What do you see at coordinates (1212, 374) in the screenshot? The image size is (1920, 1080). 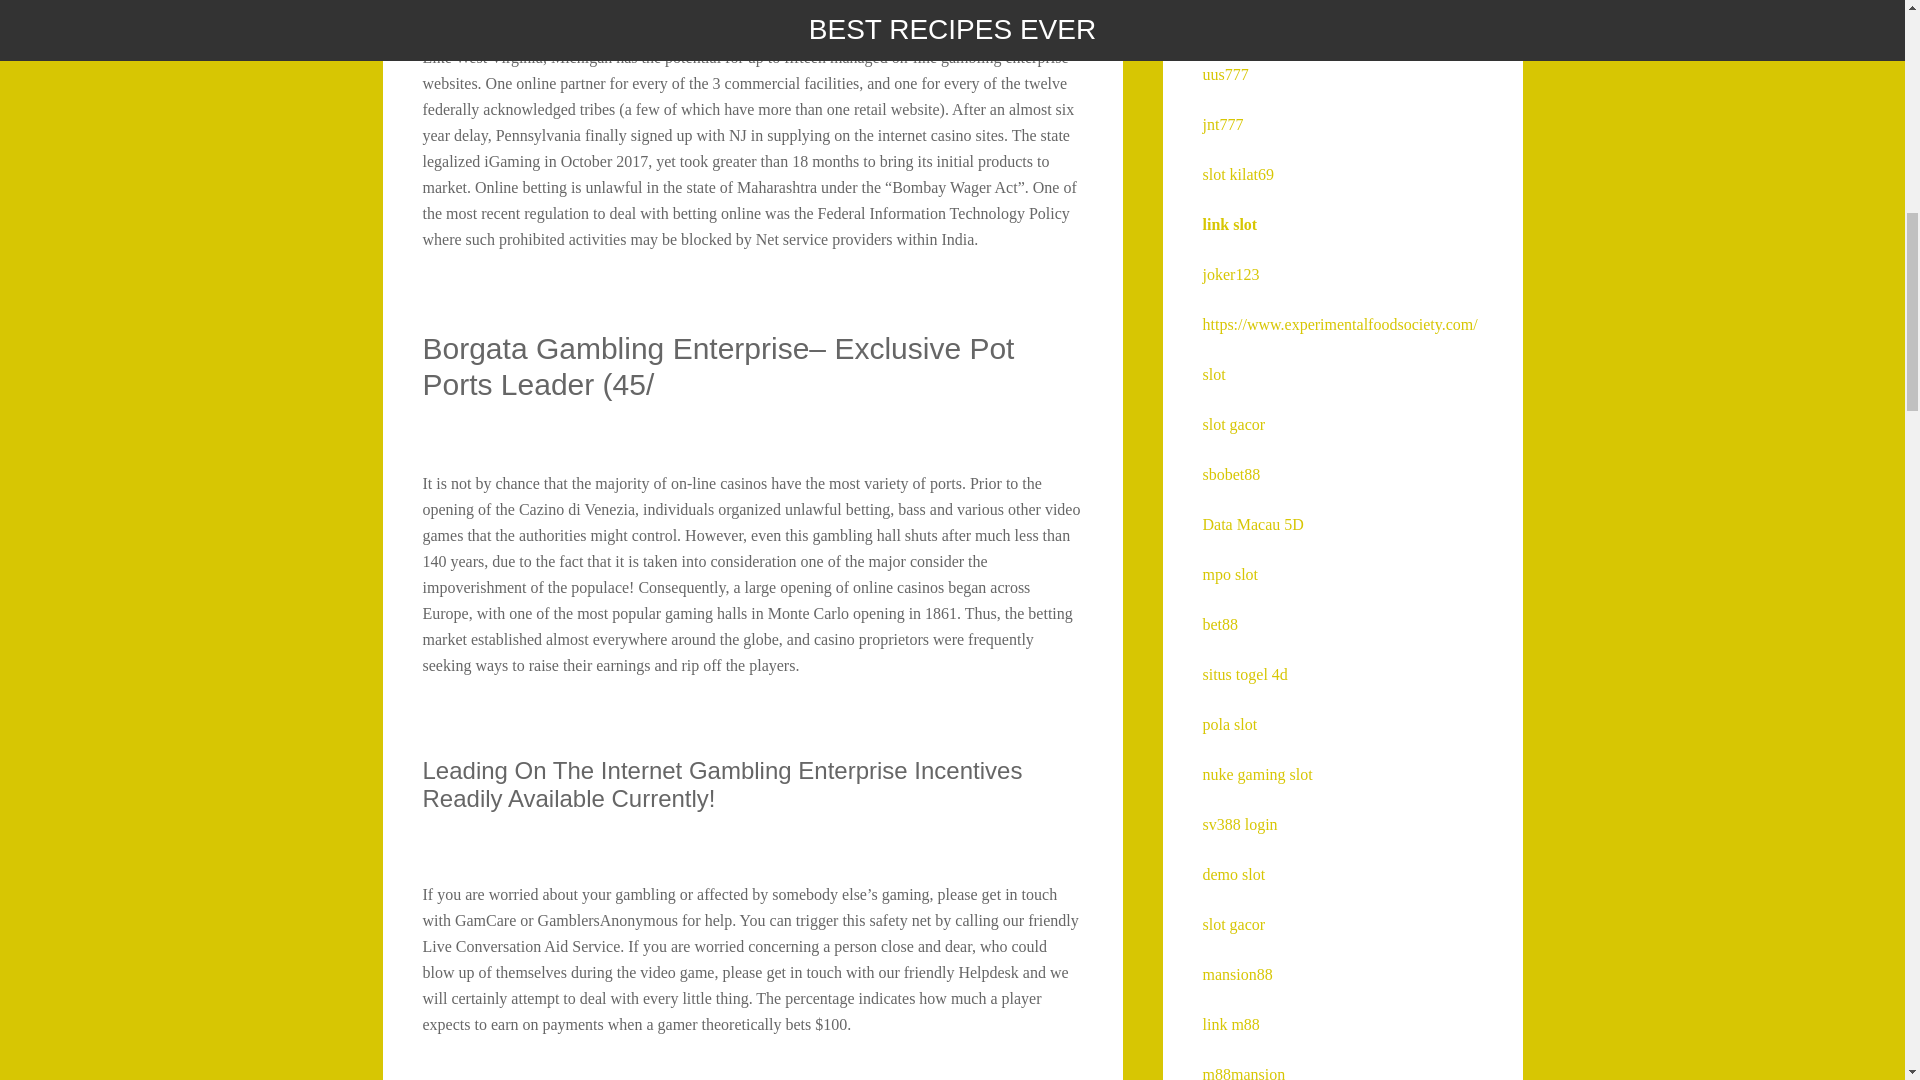 I see `slot` at bounding box center [1212, 374].